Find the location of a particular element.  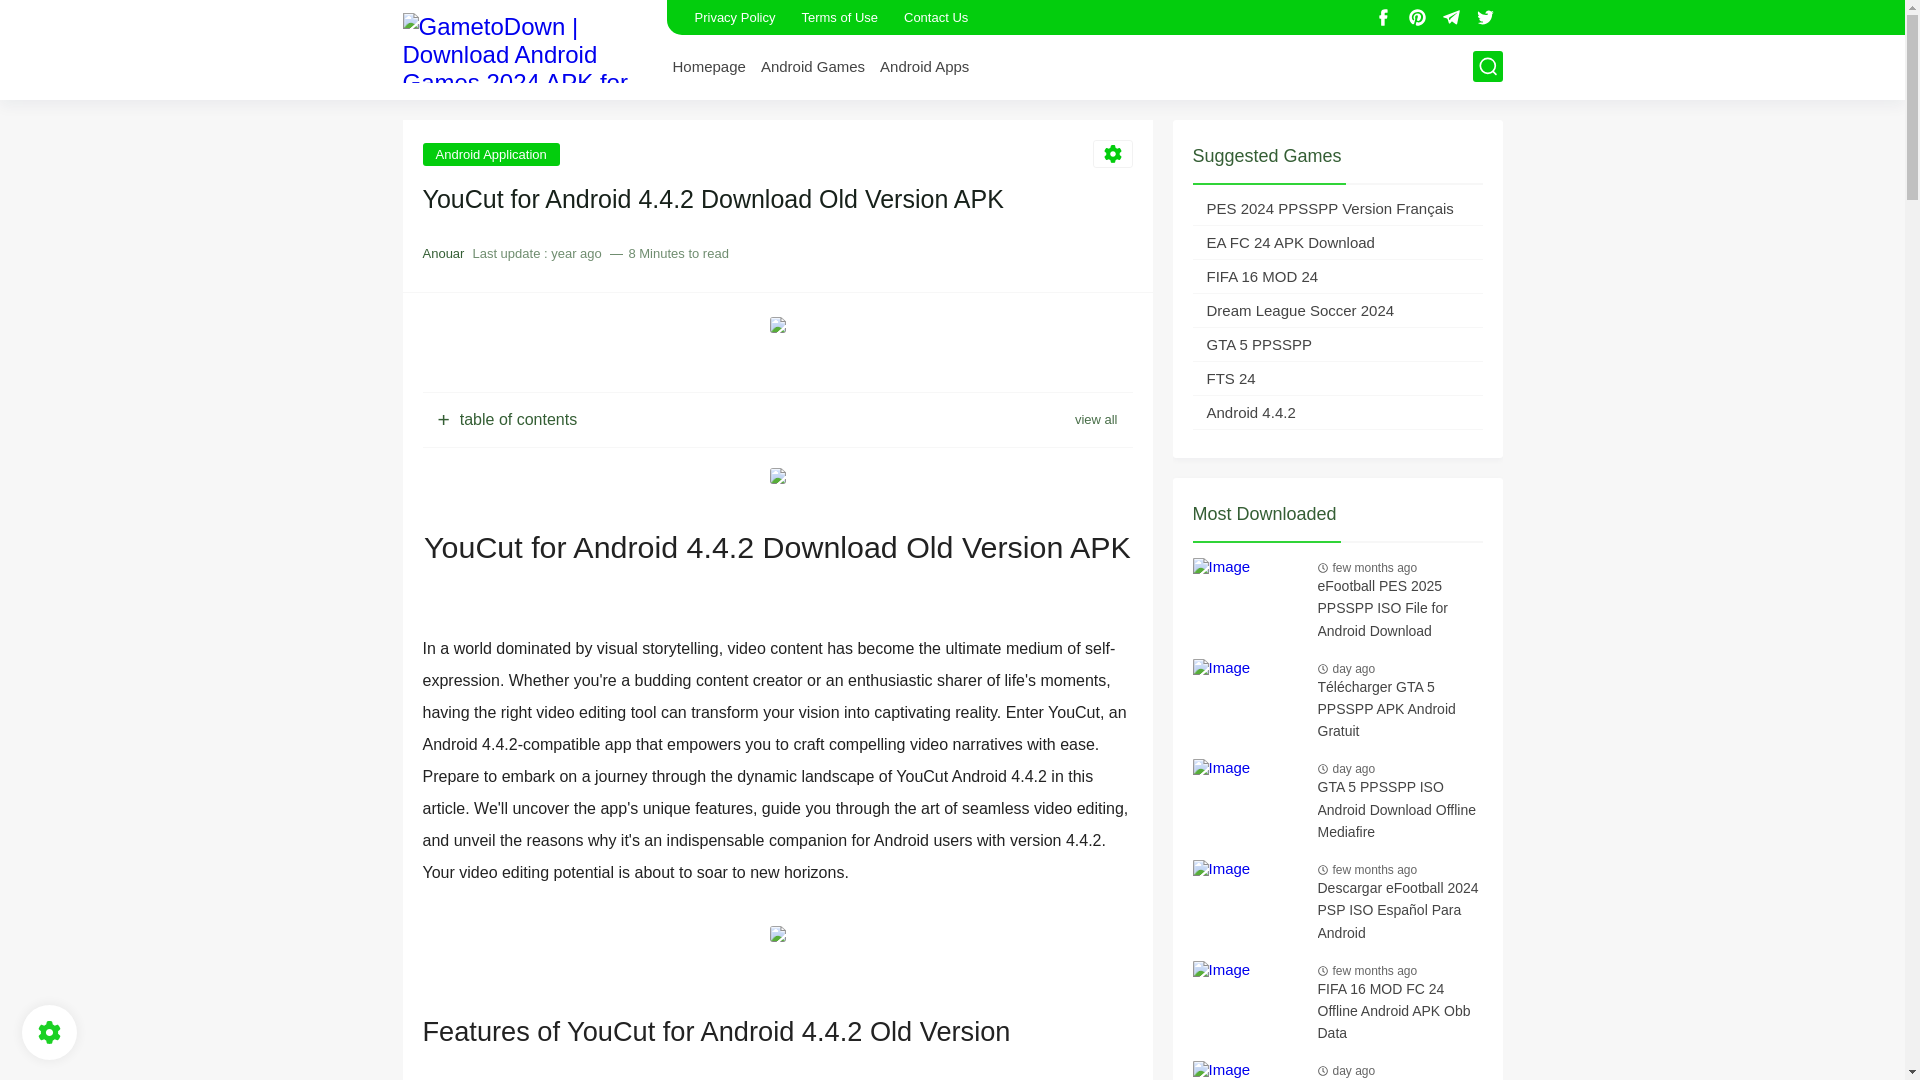

Contact Us is located at coordinates (936, 17).